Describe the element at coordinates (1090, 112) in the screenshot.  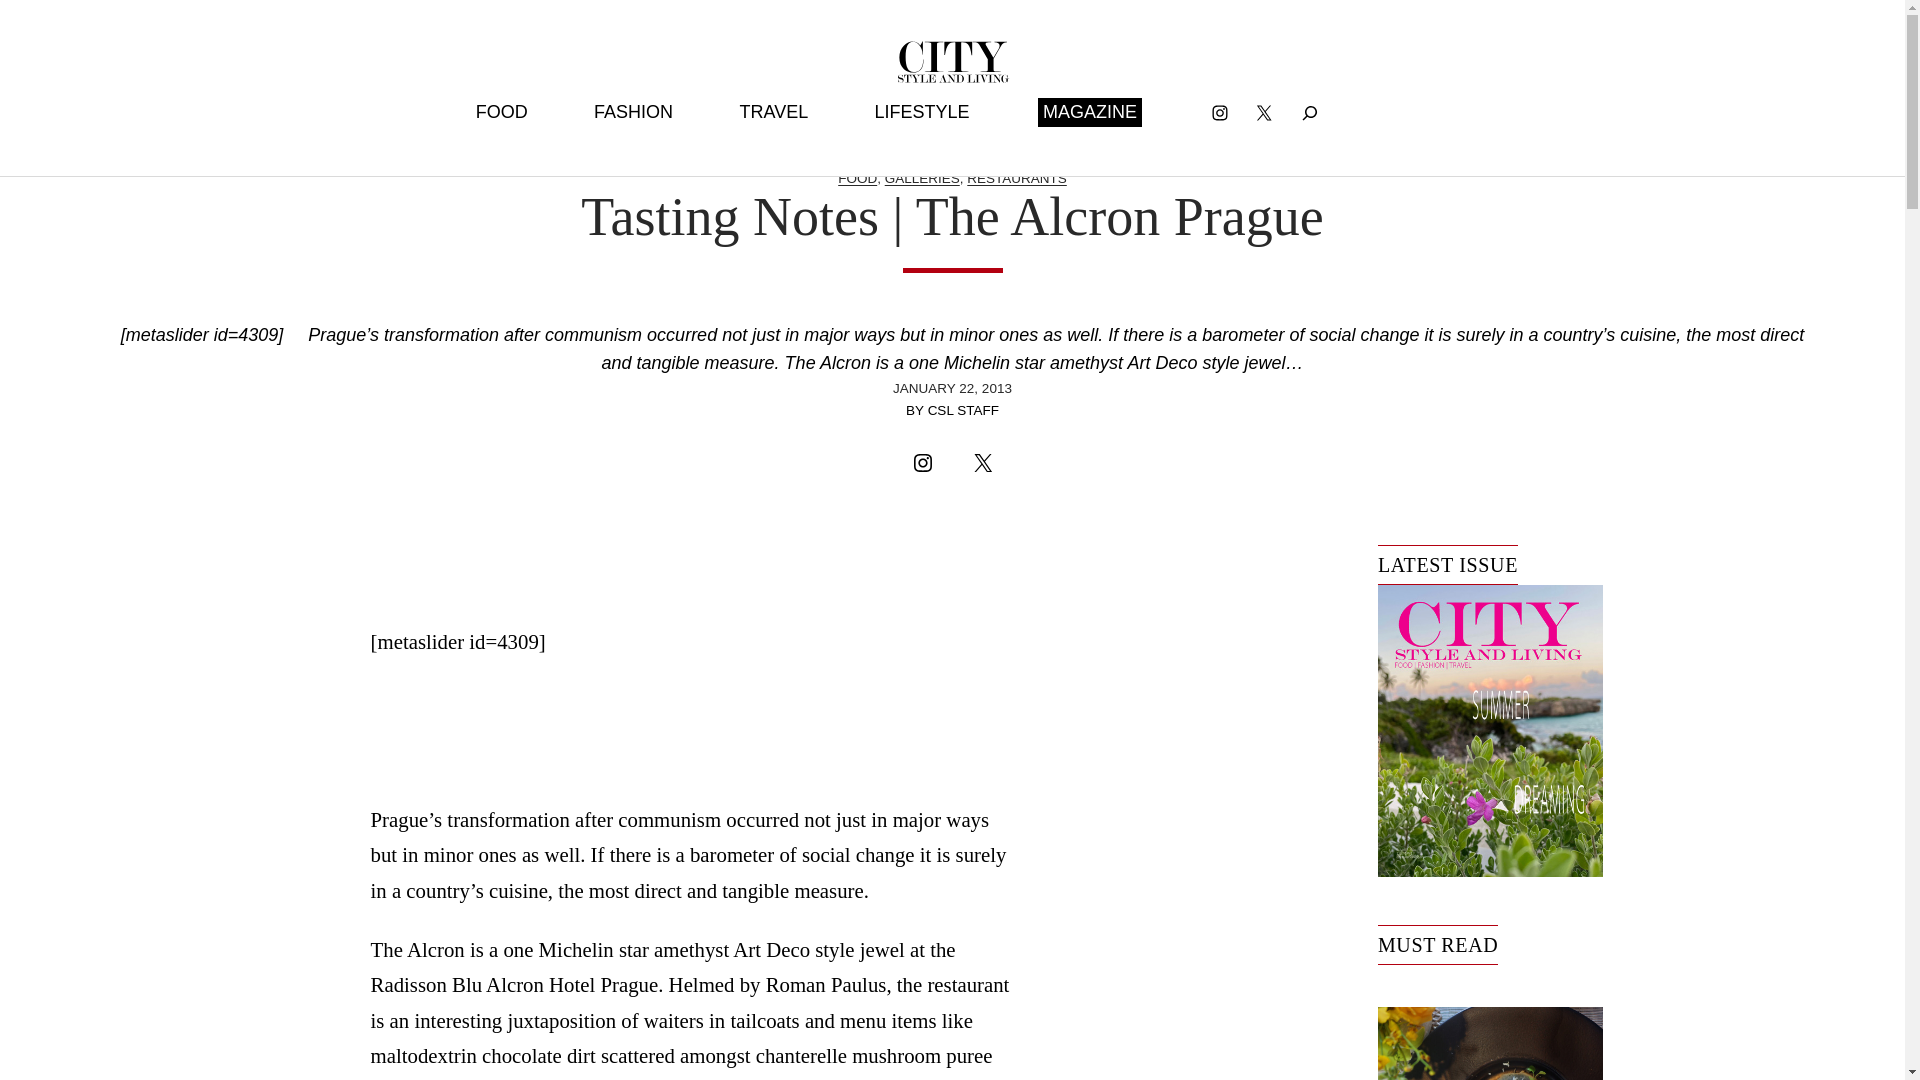
I see `MAGAZINE` at that location.